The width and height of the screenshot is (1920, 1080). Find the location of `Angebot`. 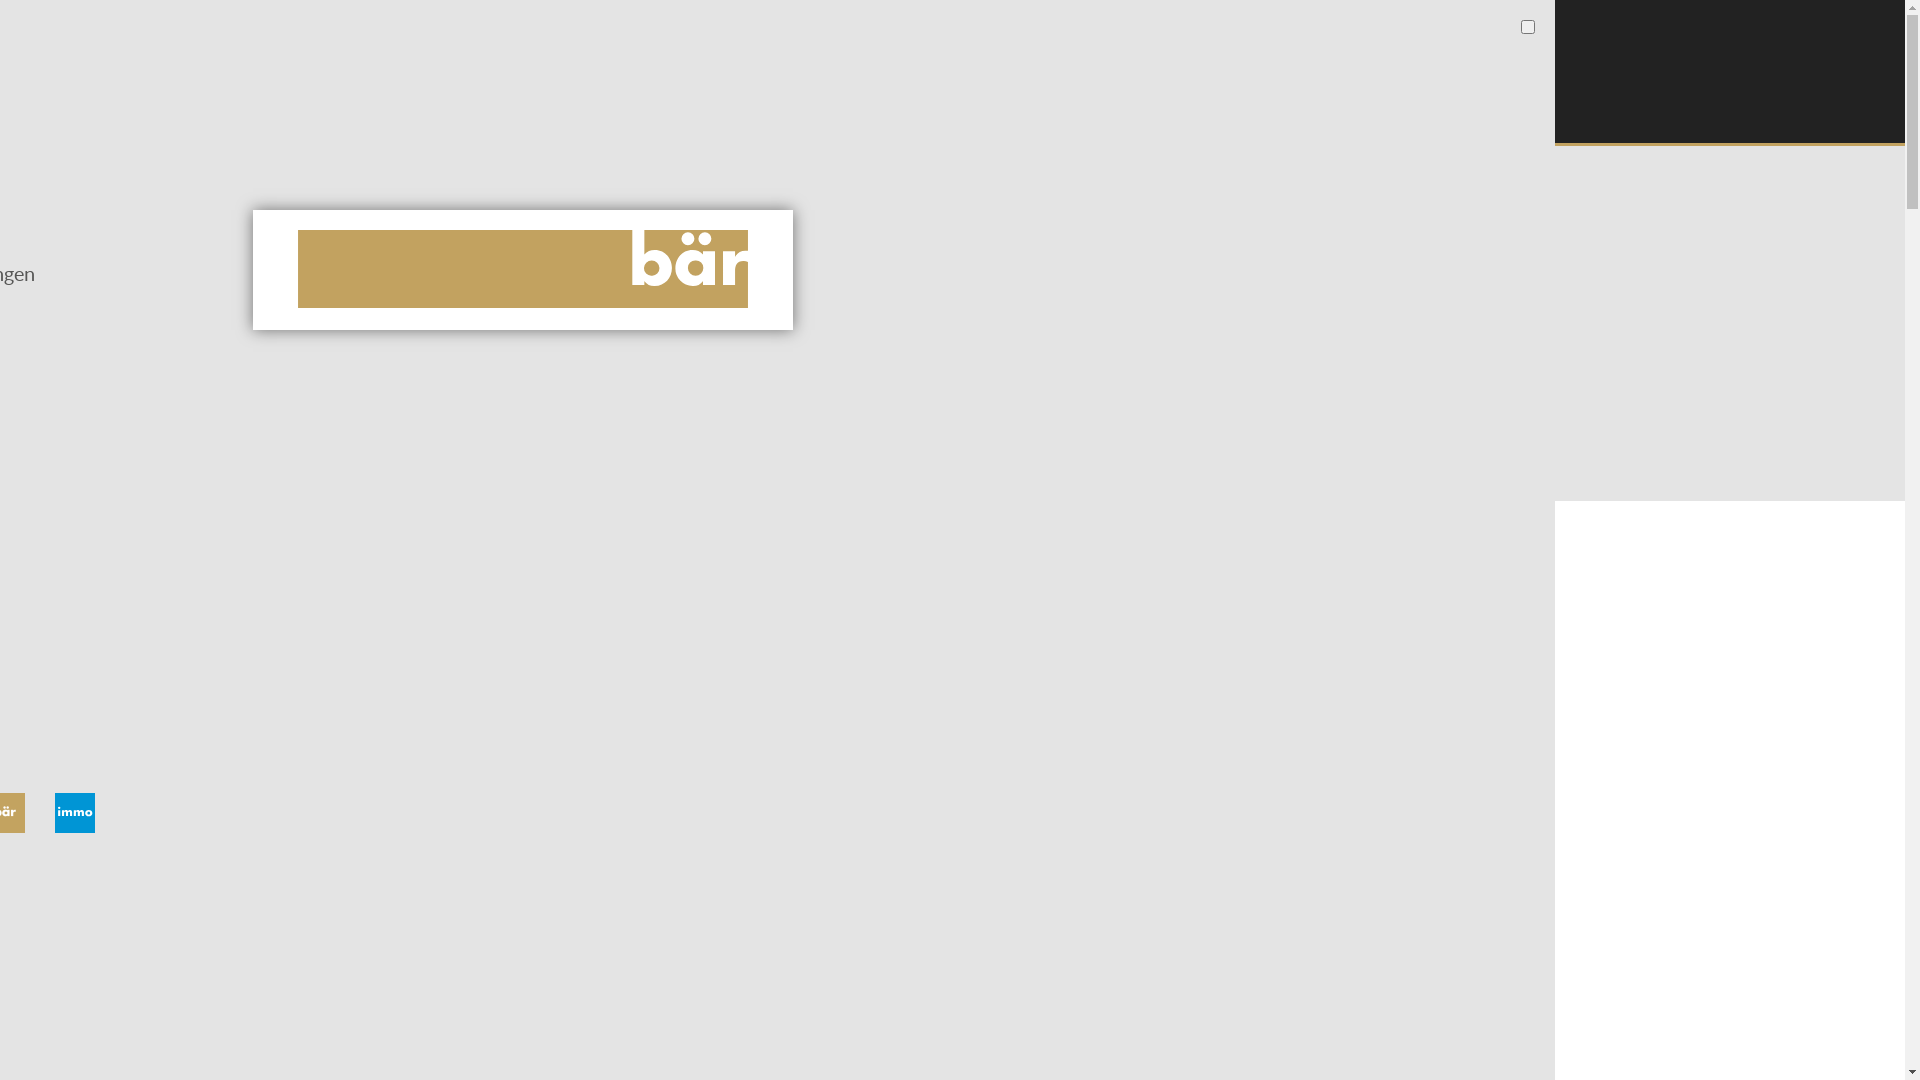

Angebot is located at coordinates (412, 171).